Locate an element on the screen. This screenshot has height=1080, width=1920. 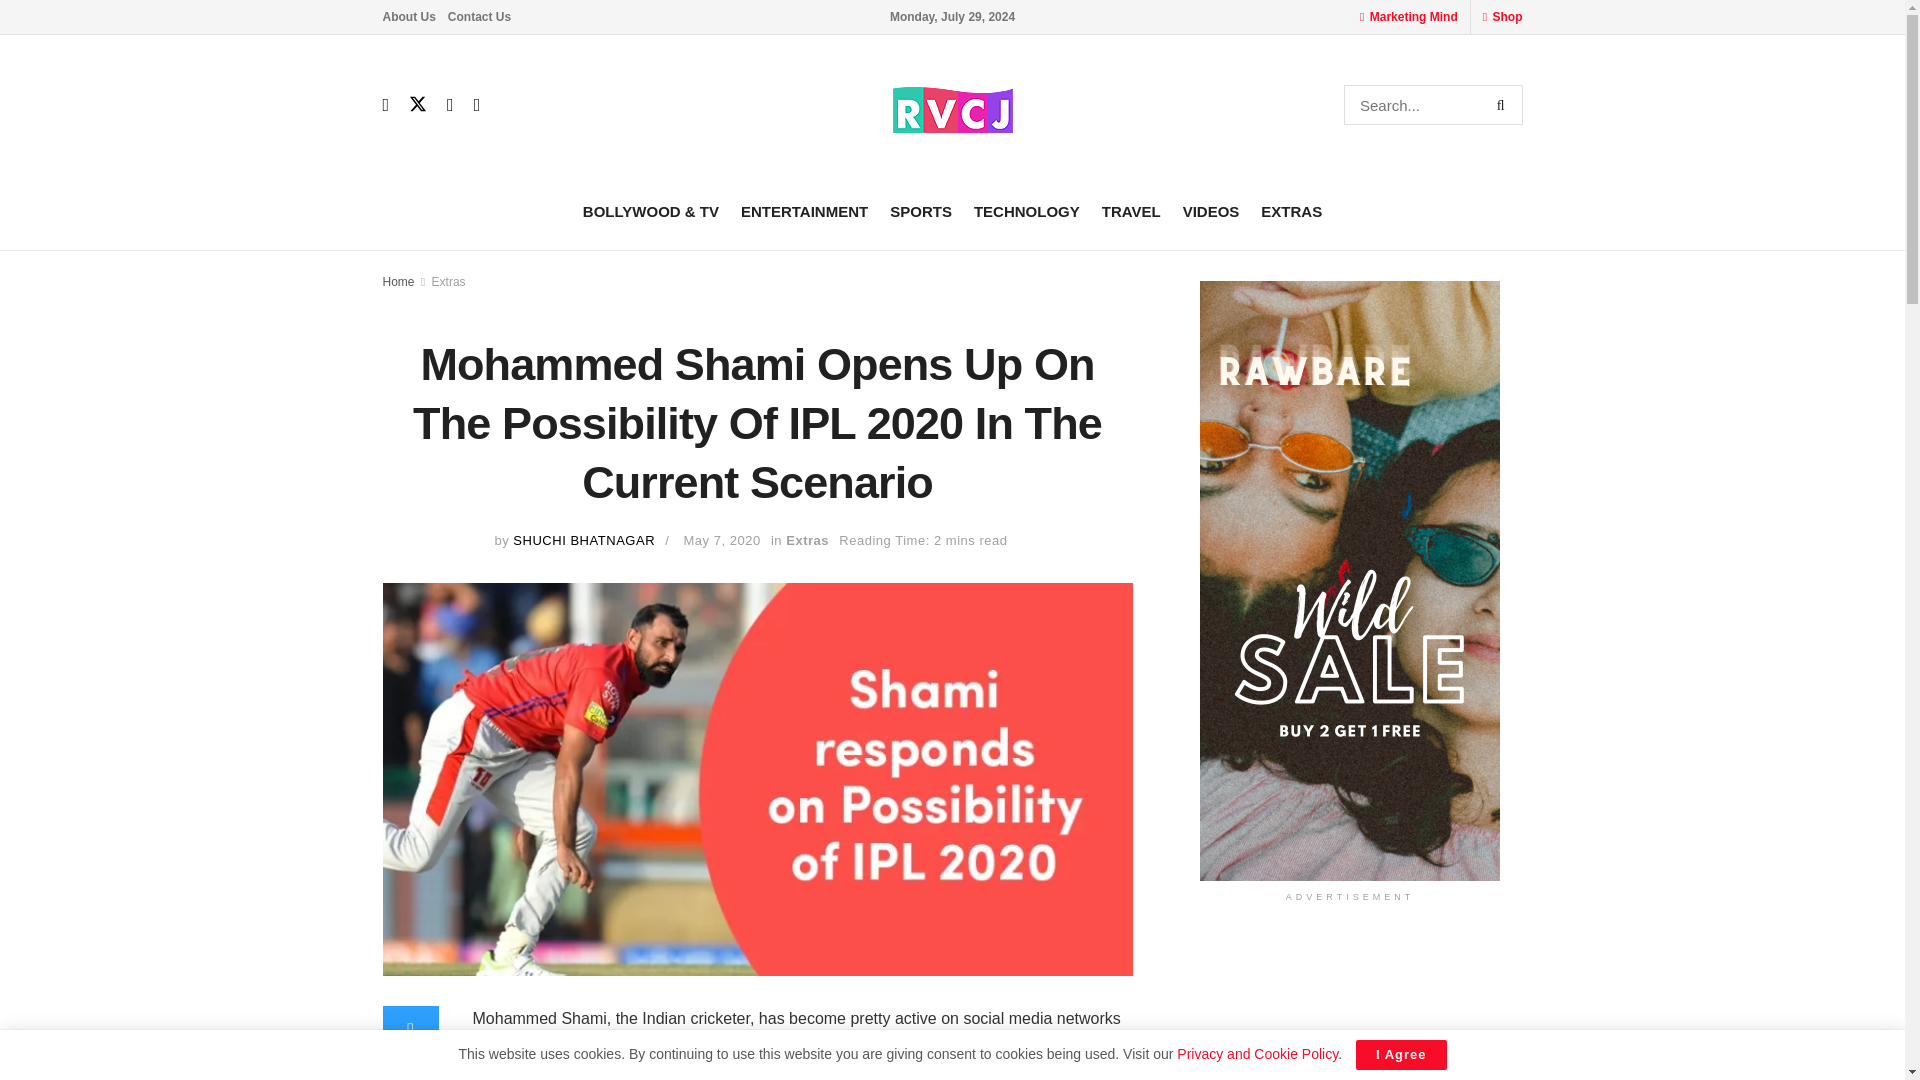
SHUCHI BHATNAGAR is located at coordinates (583, 540).